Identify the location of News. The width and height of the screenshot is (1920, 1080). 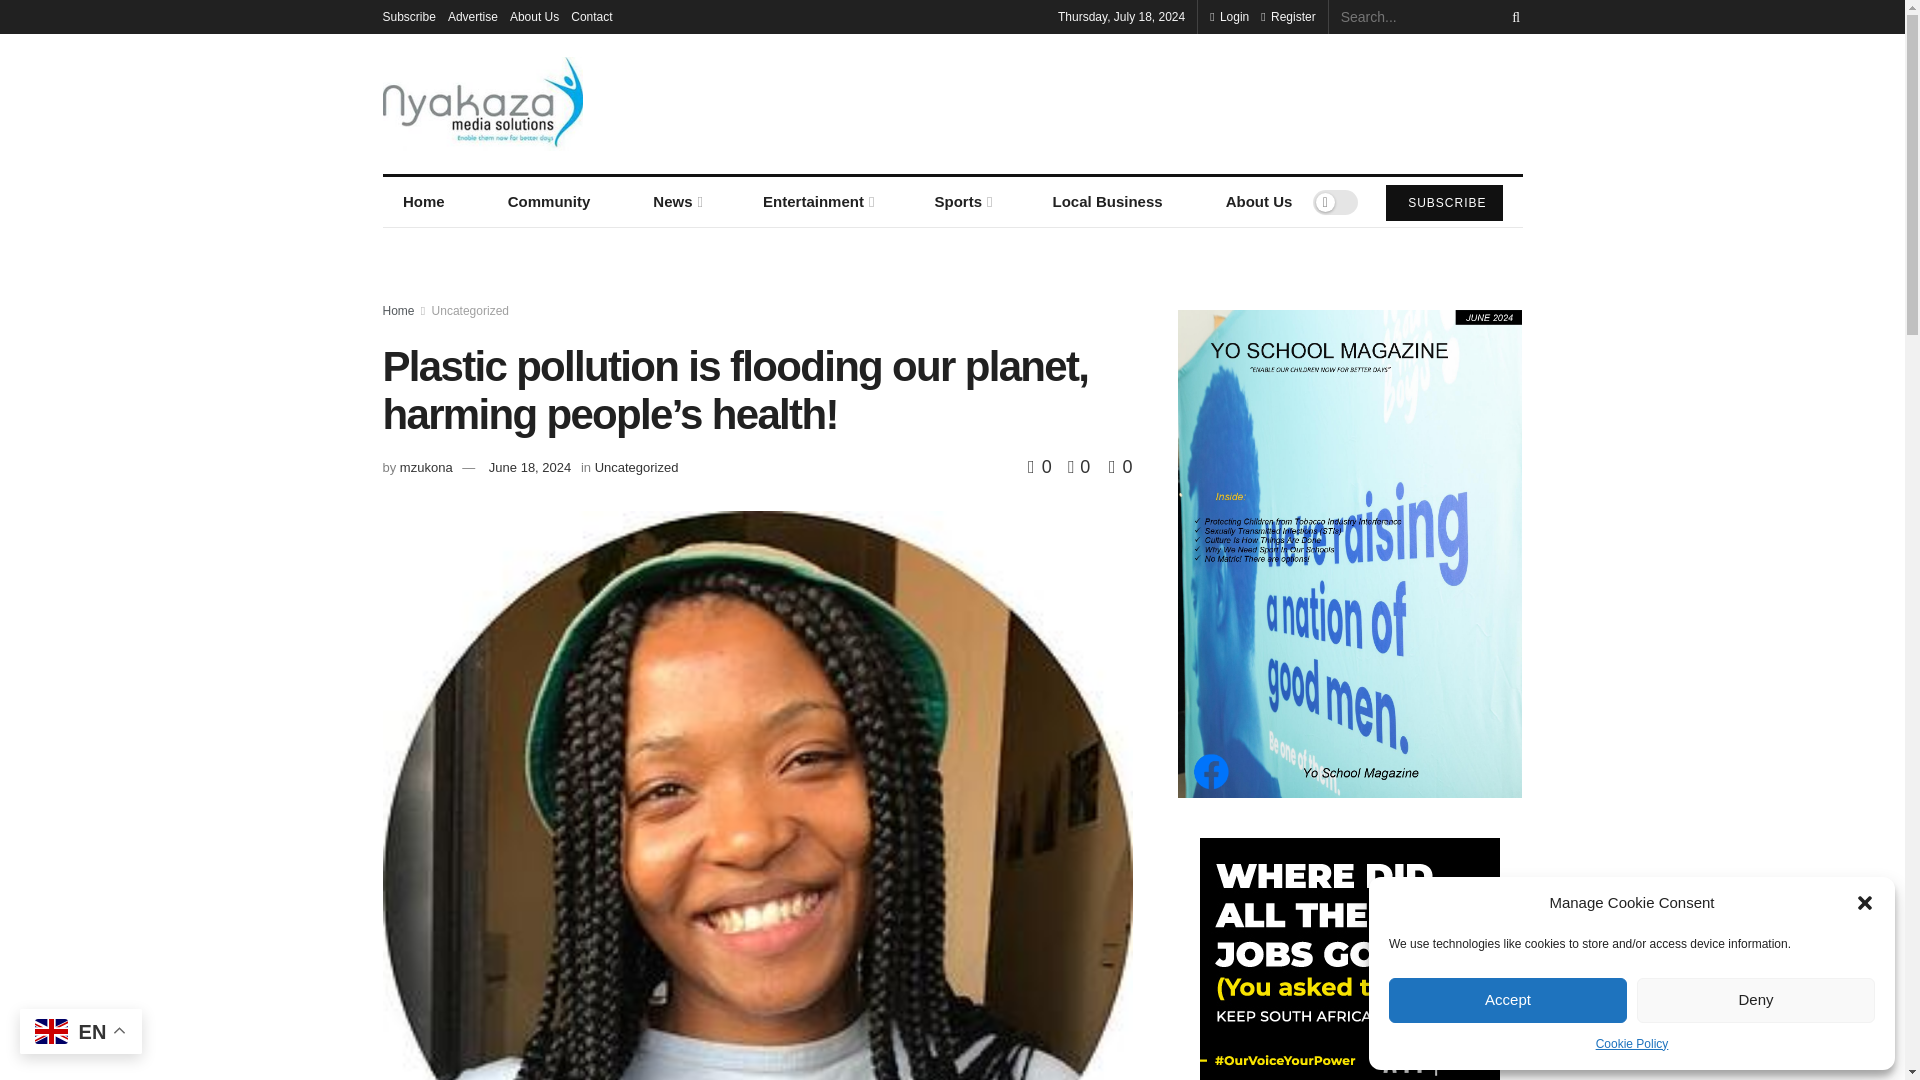
(677, 202).